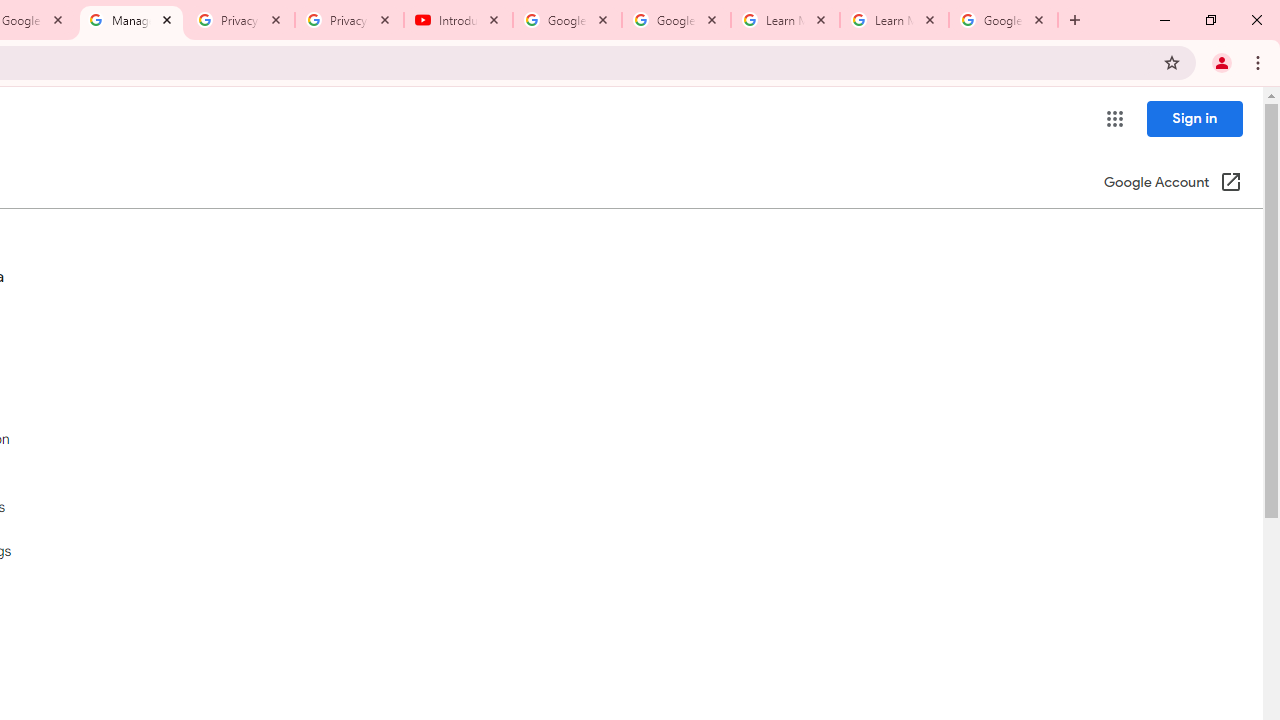  What do you see at coordinates (676, 20) in the screenshot?
I see `Google Account Help` at bounding box center [676, 20].